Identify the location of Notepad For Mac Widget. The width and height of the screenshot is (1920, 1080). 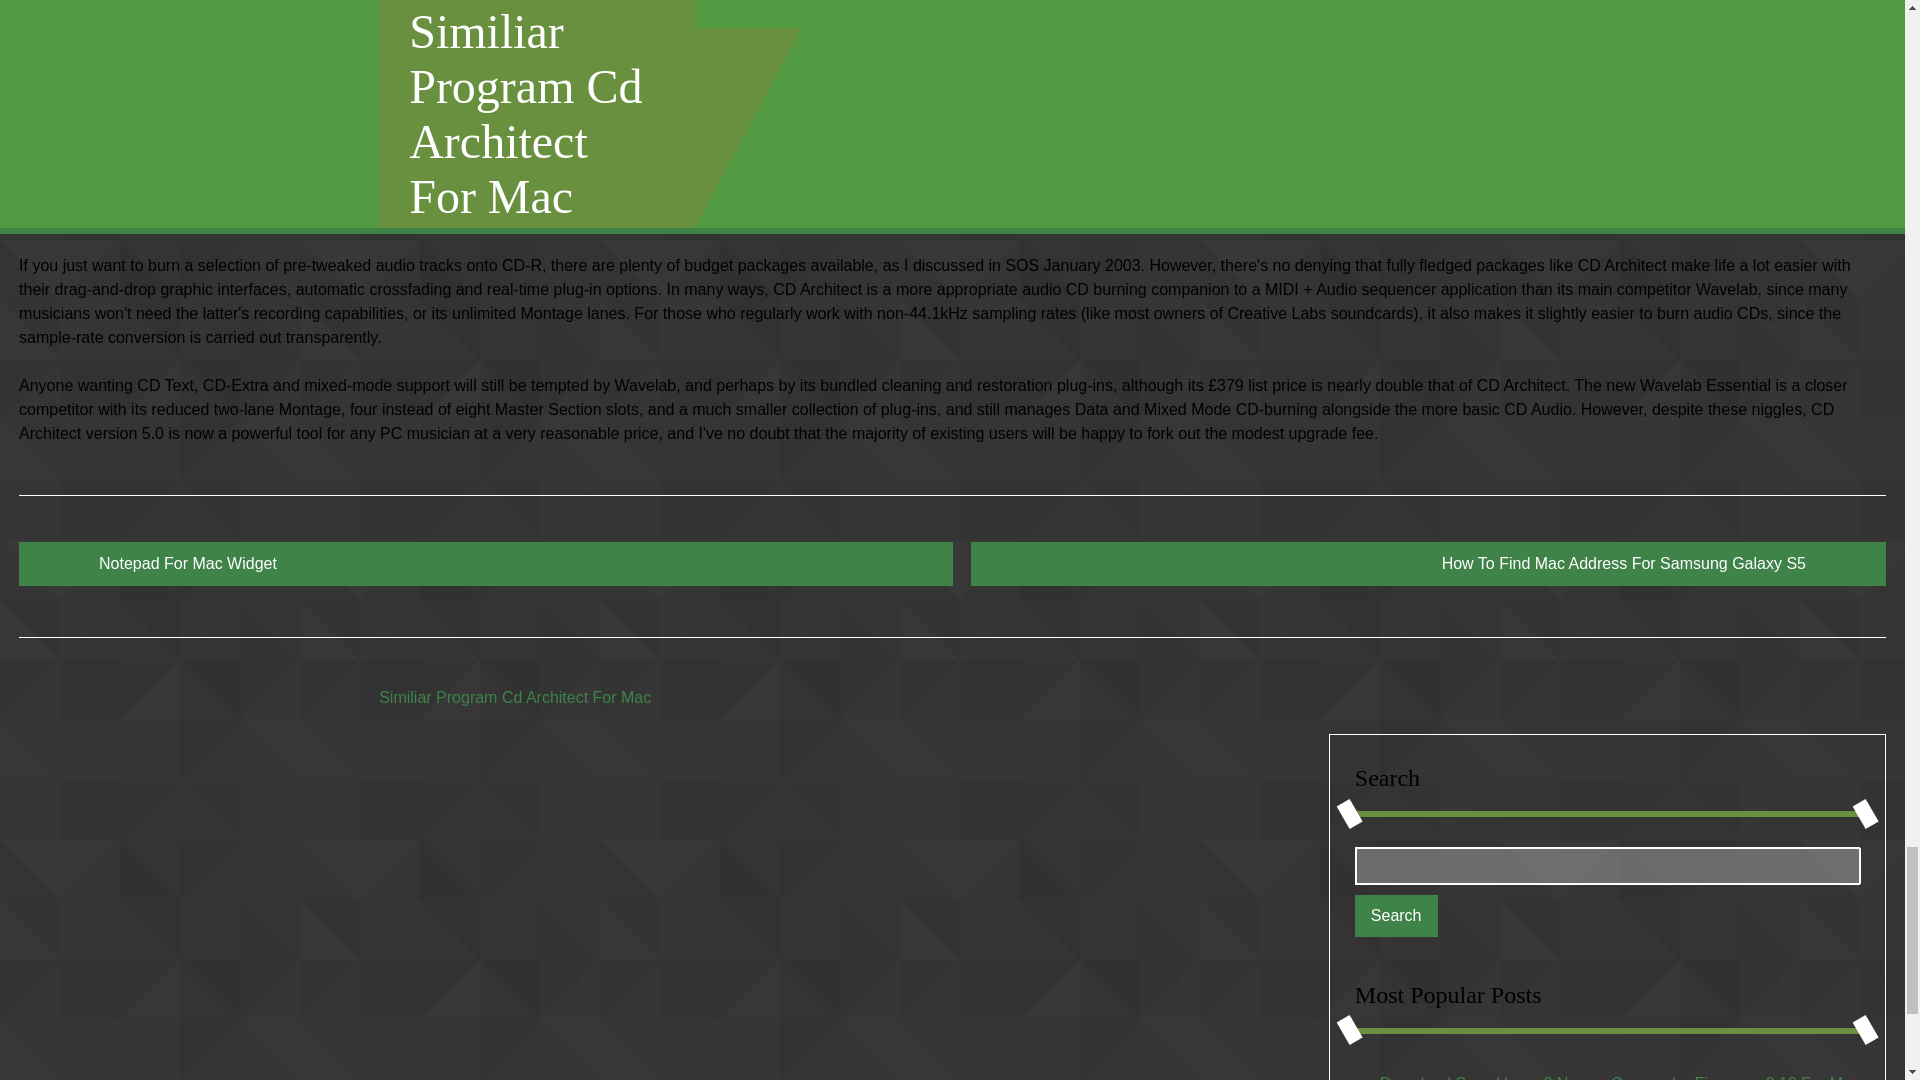
(486, 564).